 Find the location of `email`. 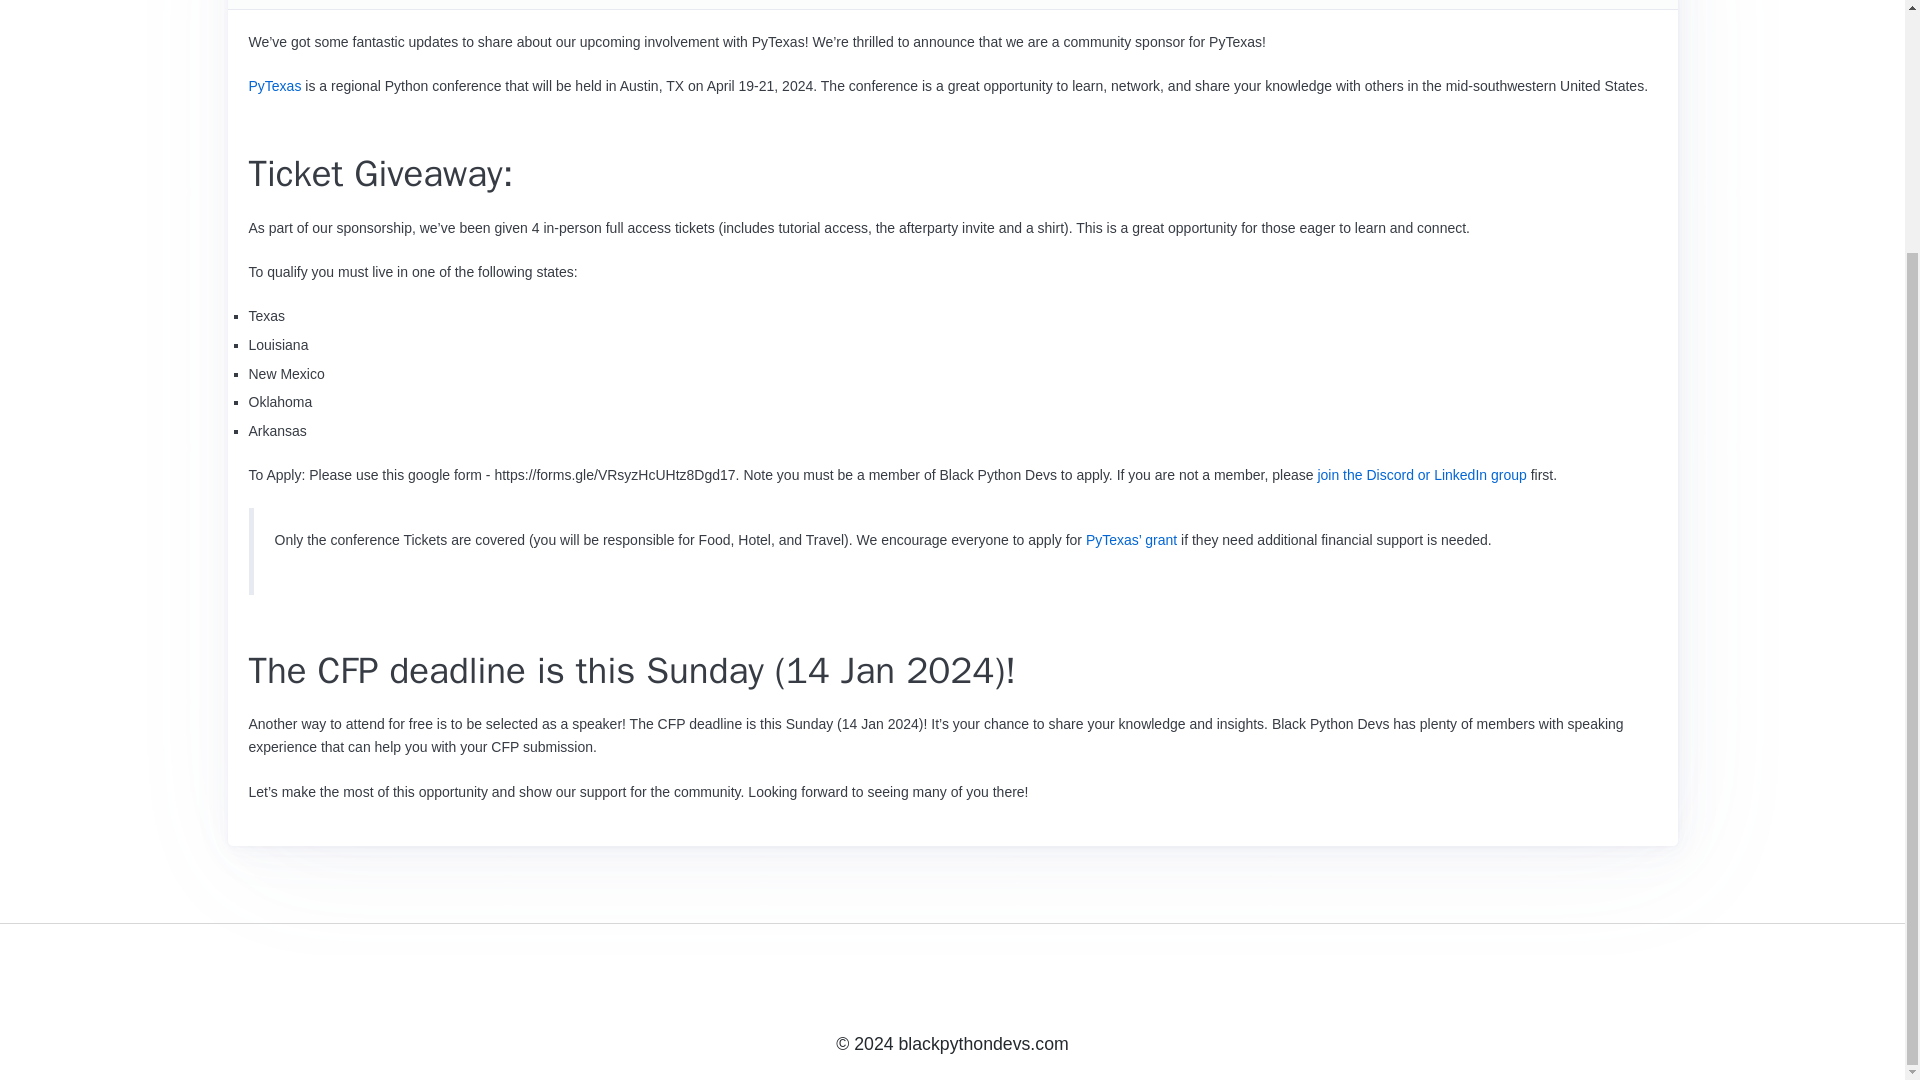

email is located at coordinates (1116, 985).